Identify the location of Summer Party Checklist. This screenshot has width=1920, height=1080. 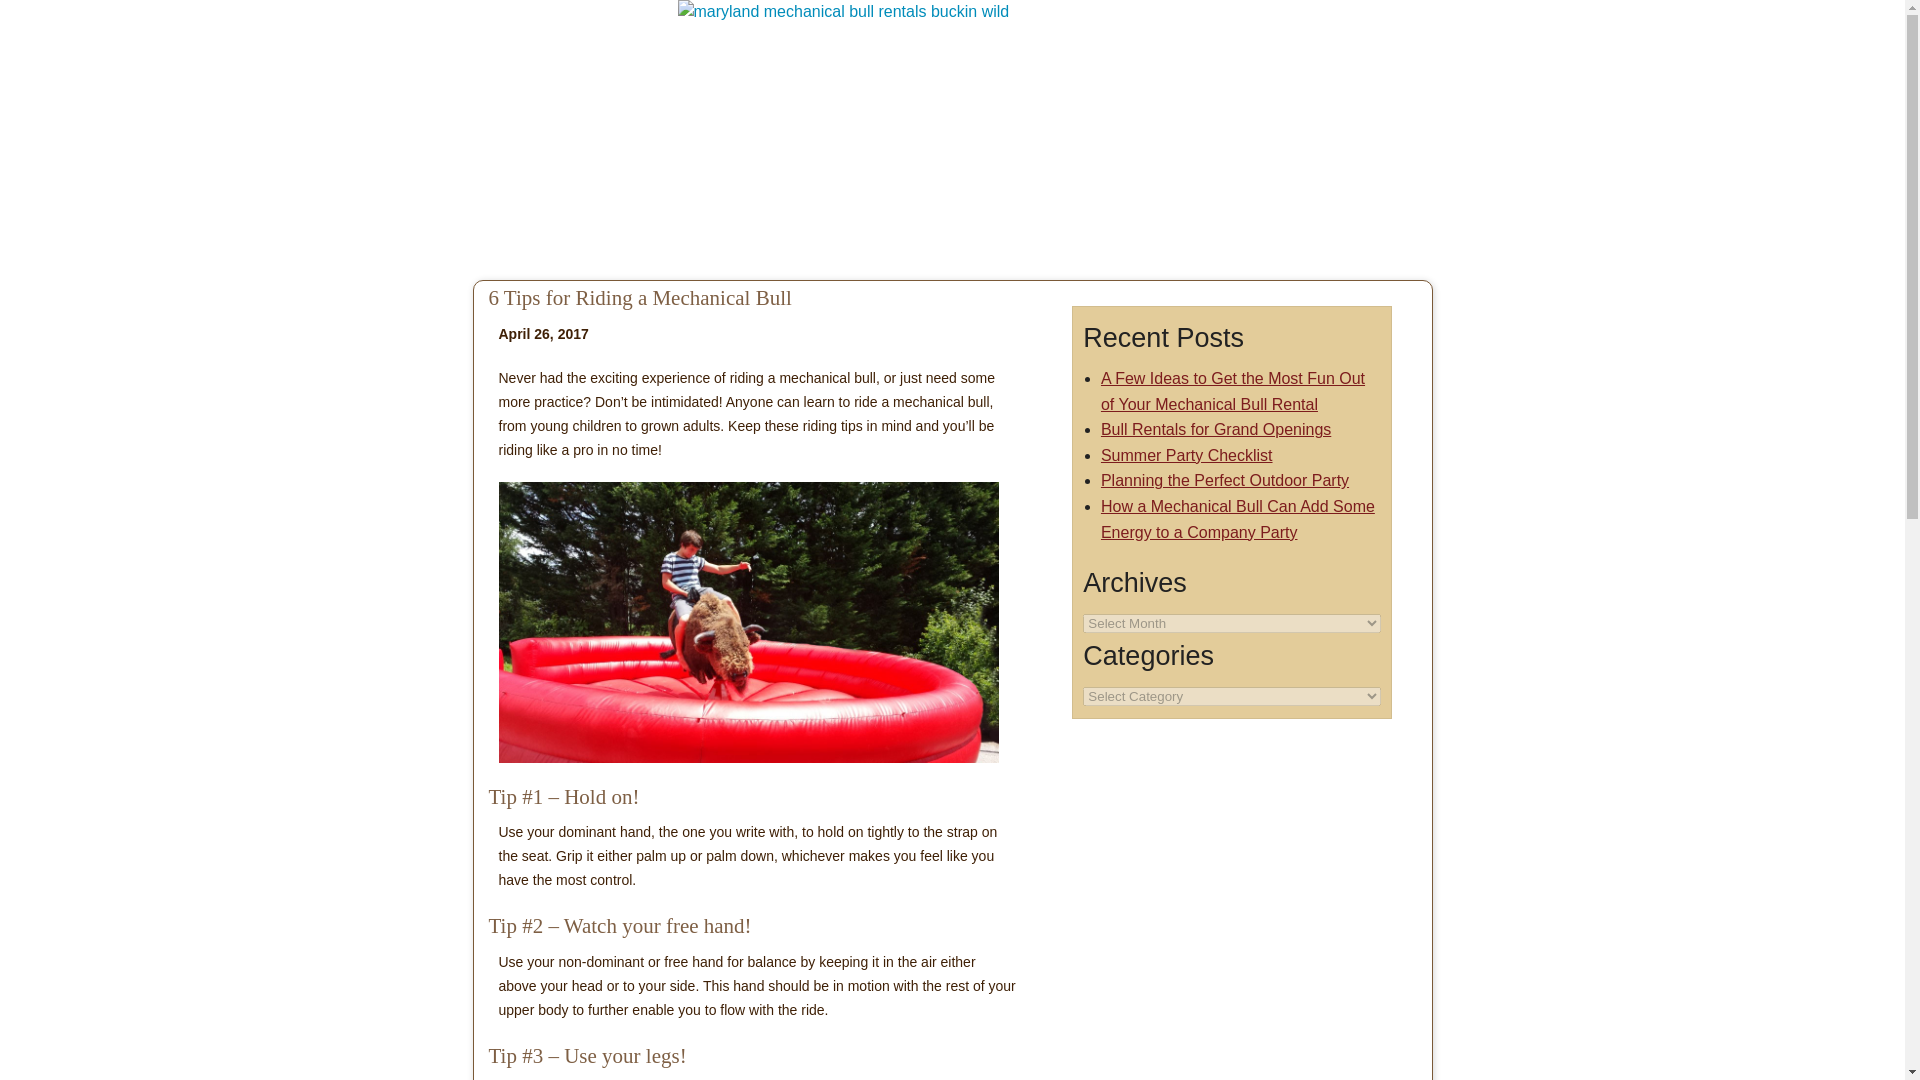
(1186, 456).